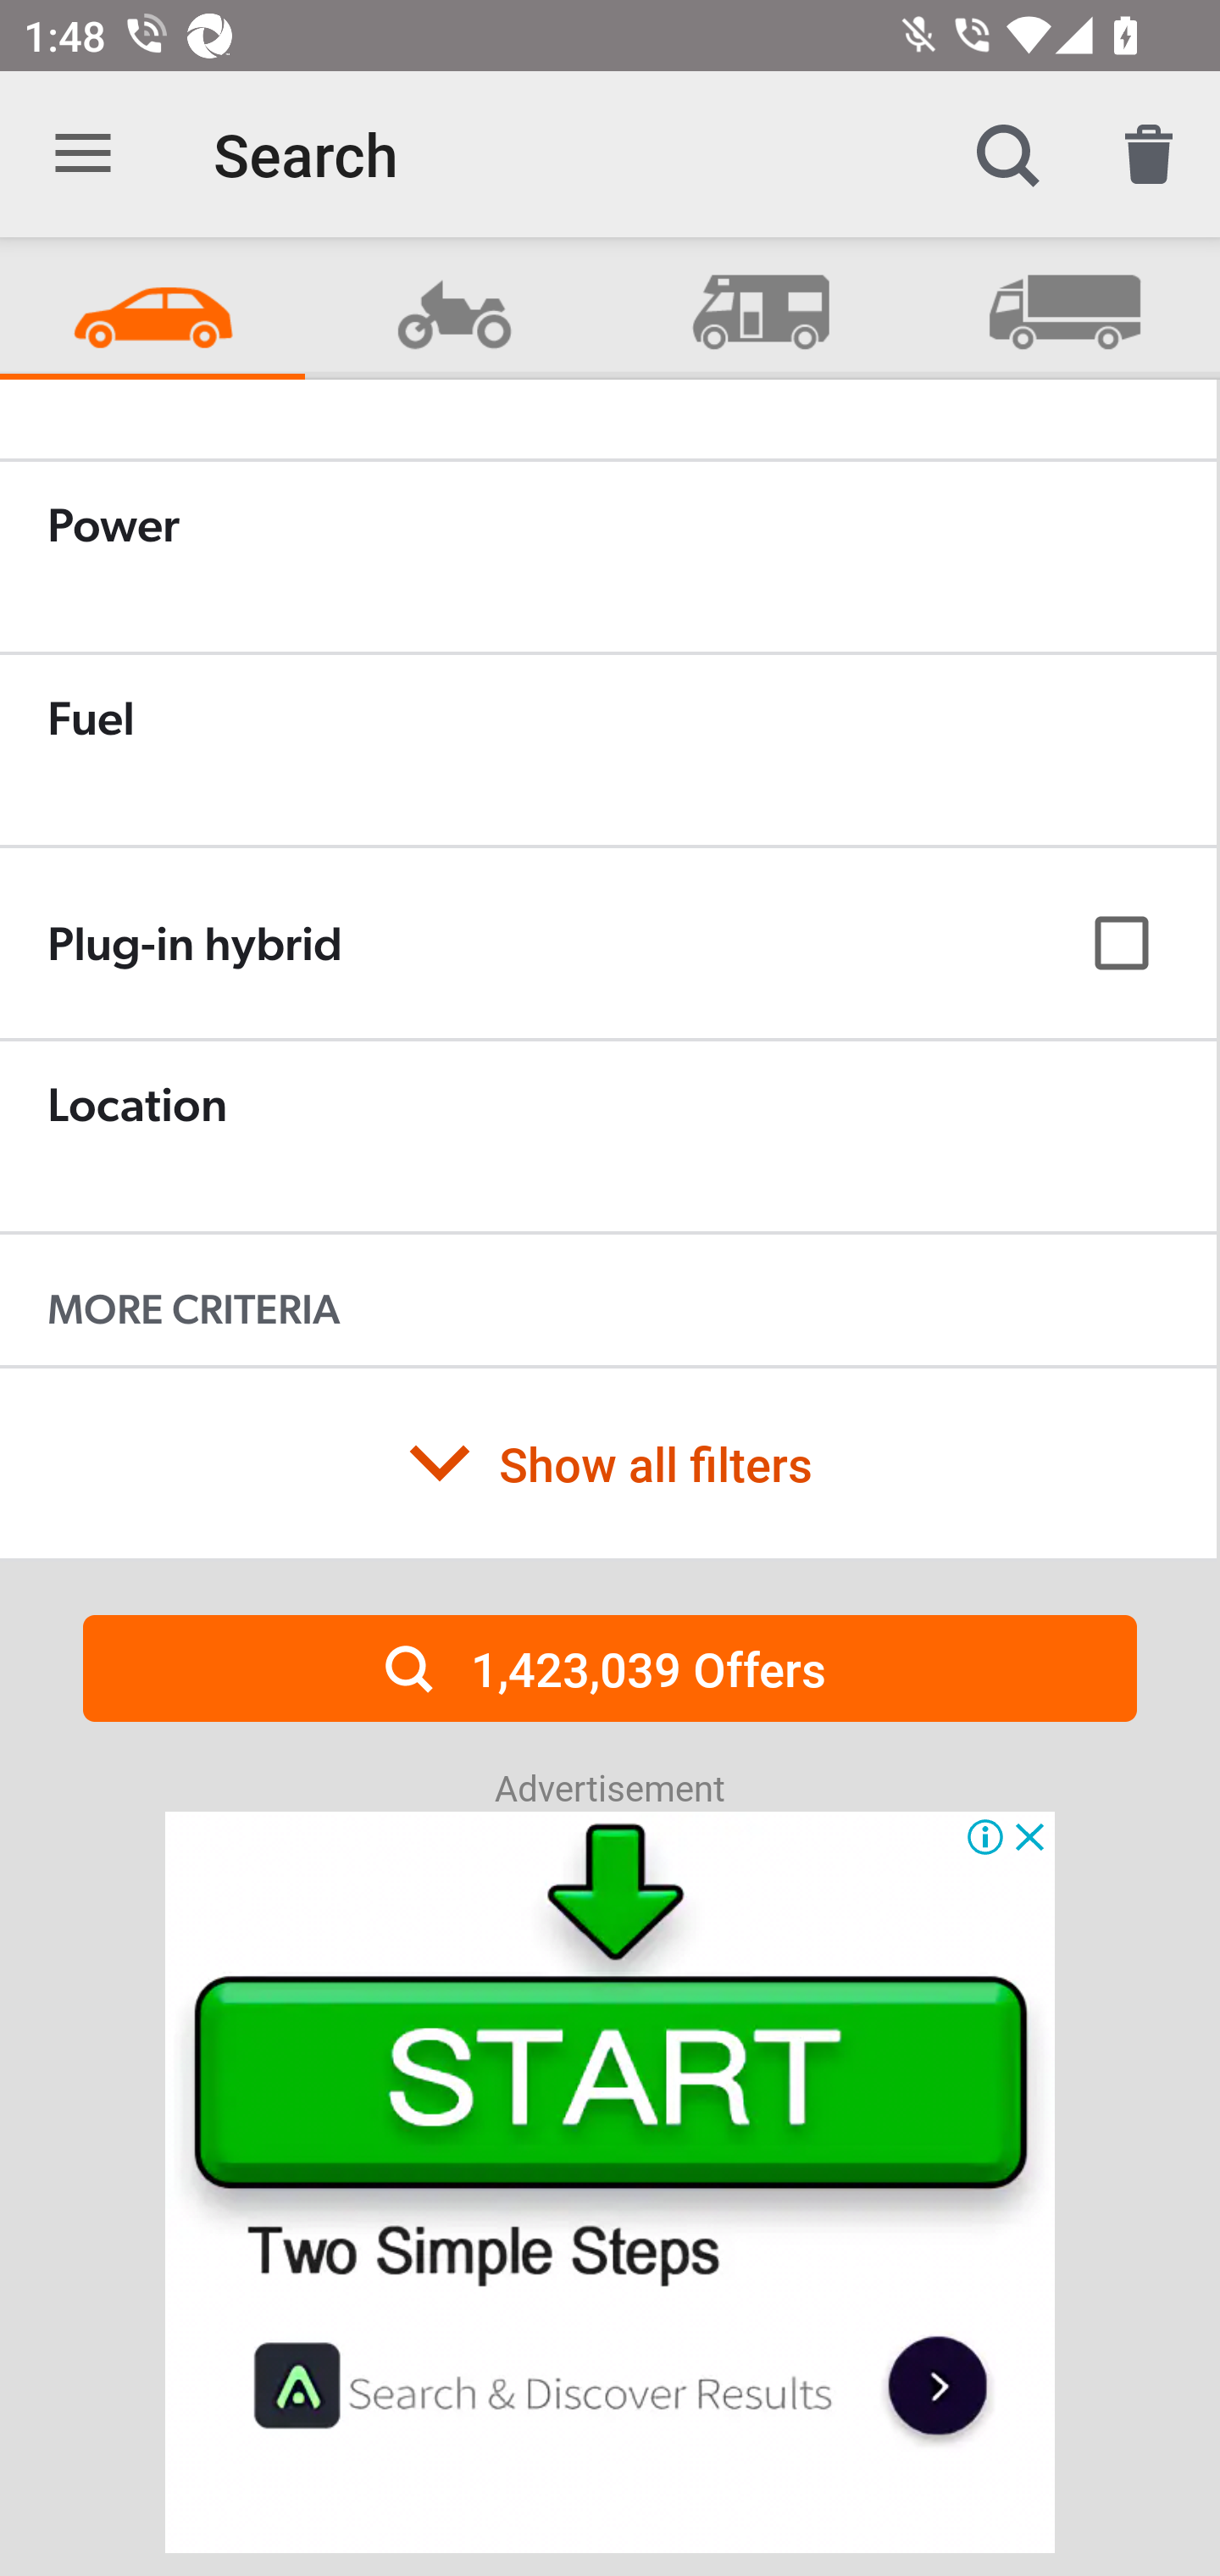 The image size is (1220, 2576). What do you see at coordinates (1149, 154) in the screenshot?
I see `Reset search` at bounding box center [1149, 154].